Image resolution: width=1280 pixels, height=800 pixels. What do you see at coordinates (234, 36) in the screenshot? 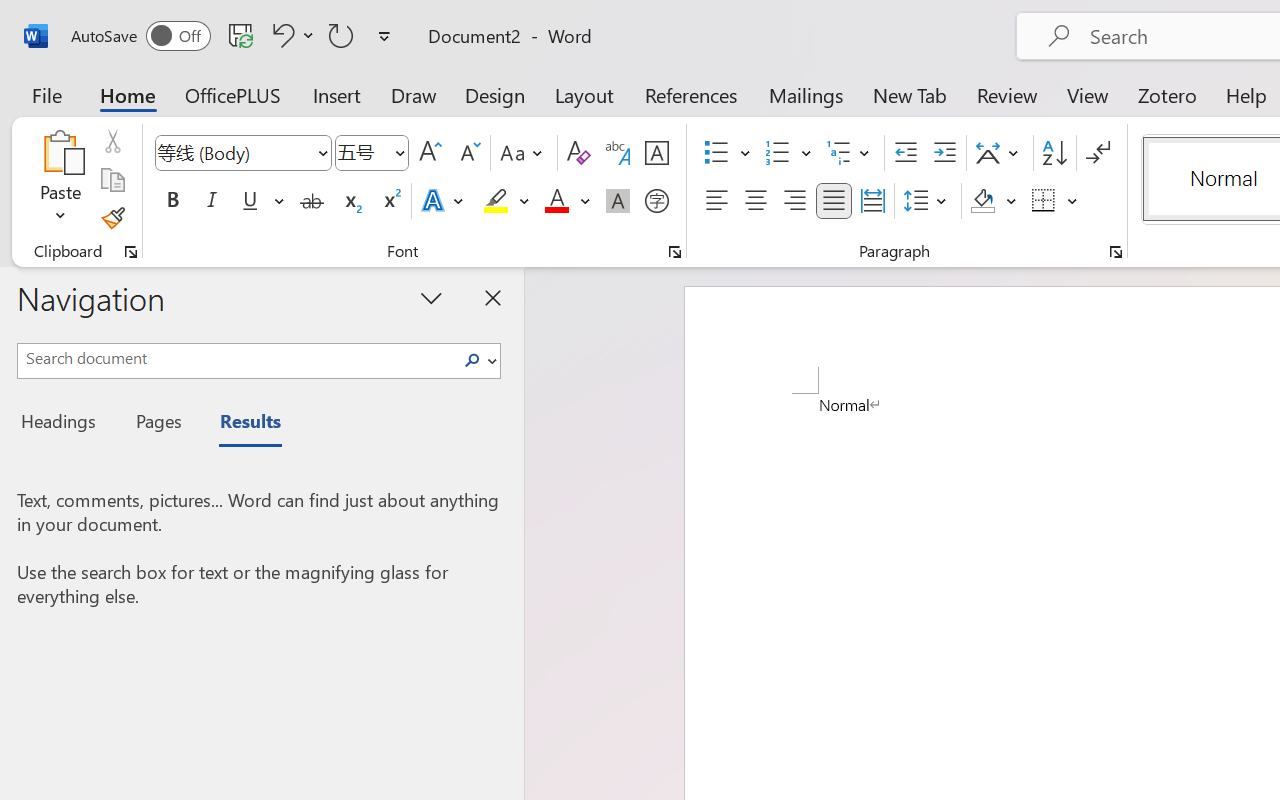
I see `Quick Access Toolbar` at bounding box center [234, 36].